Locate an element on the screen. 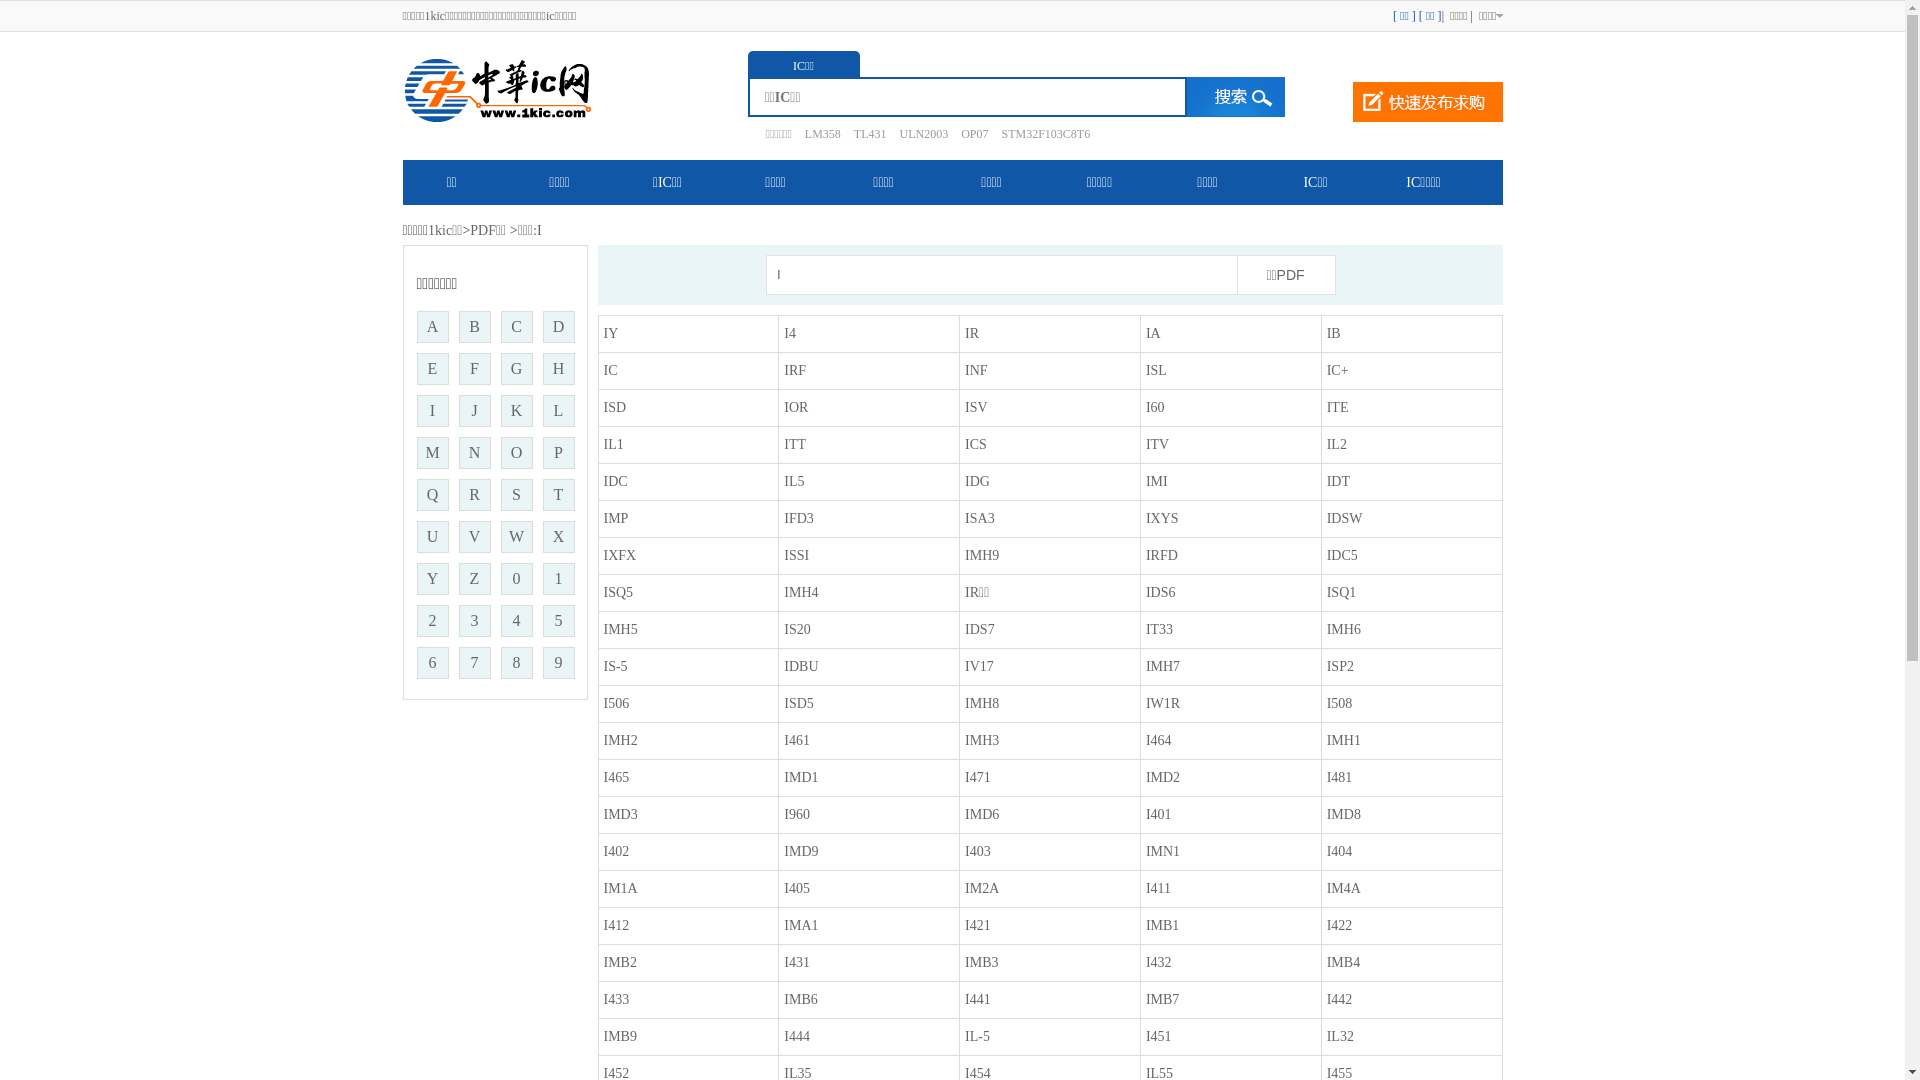  IB is located at coordinates (1334, 334).